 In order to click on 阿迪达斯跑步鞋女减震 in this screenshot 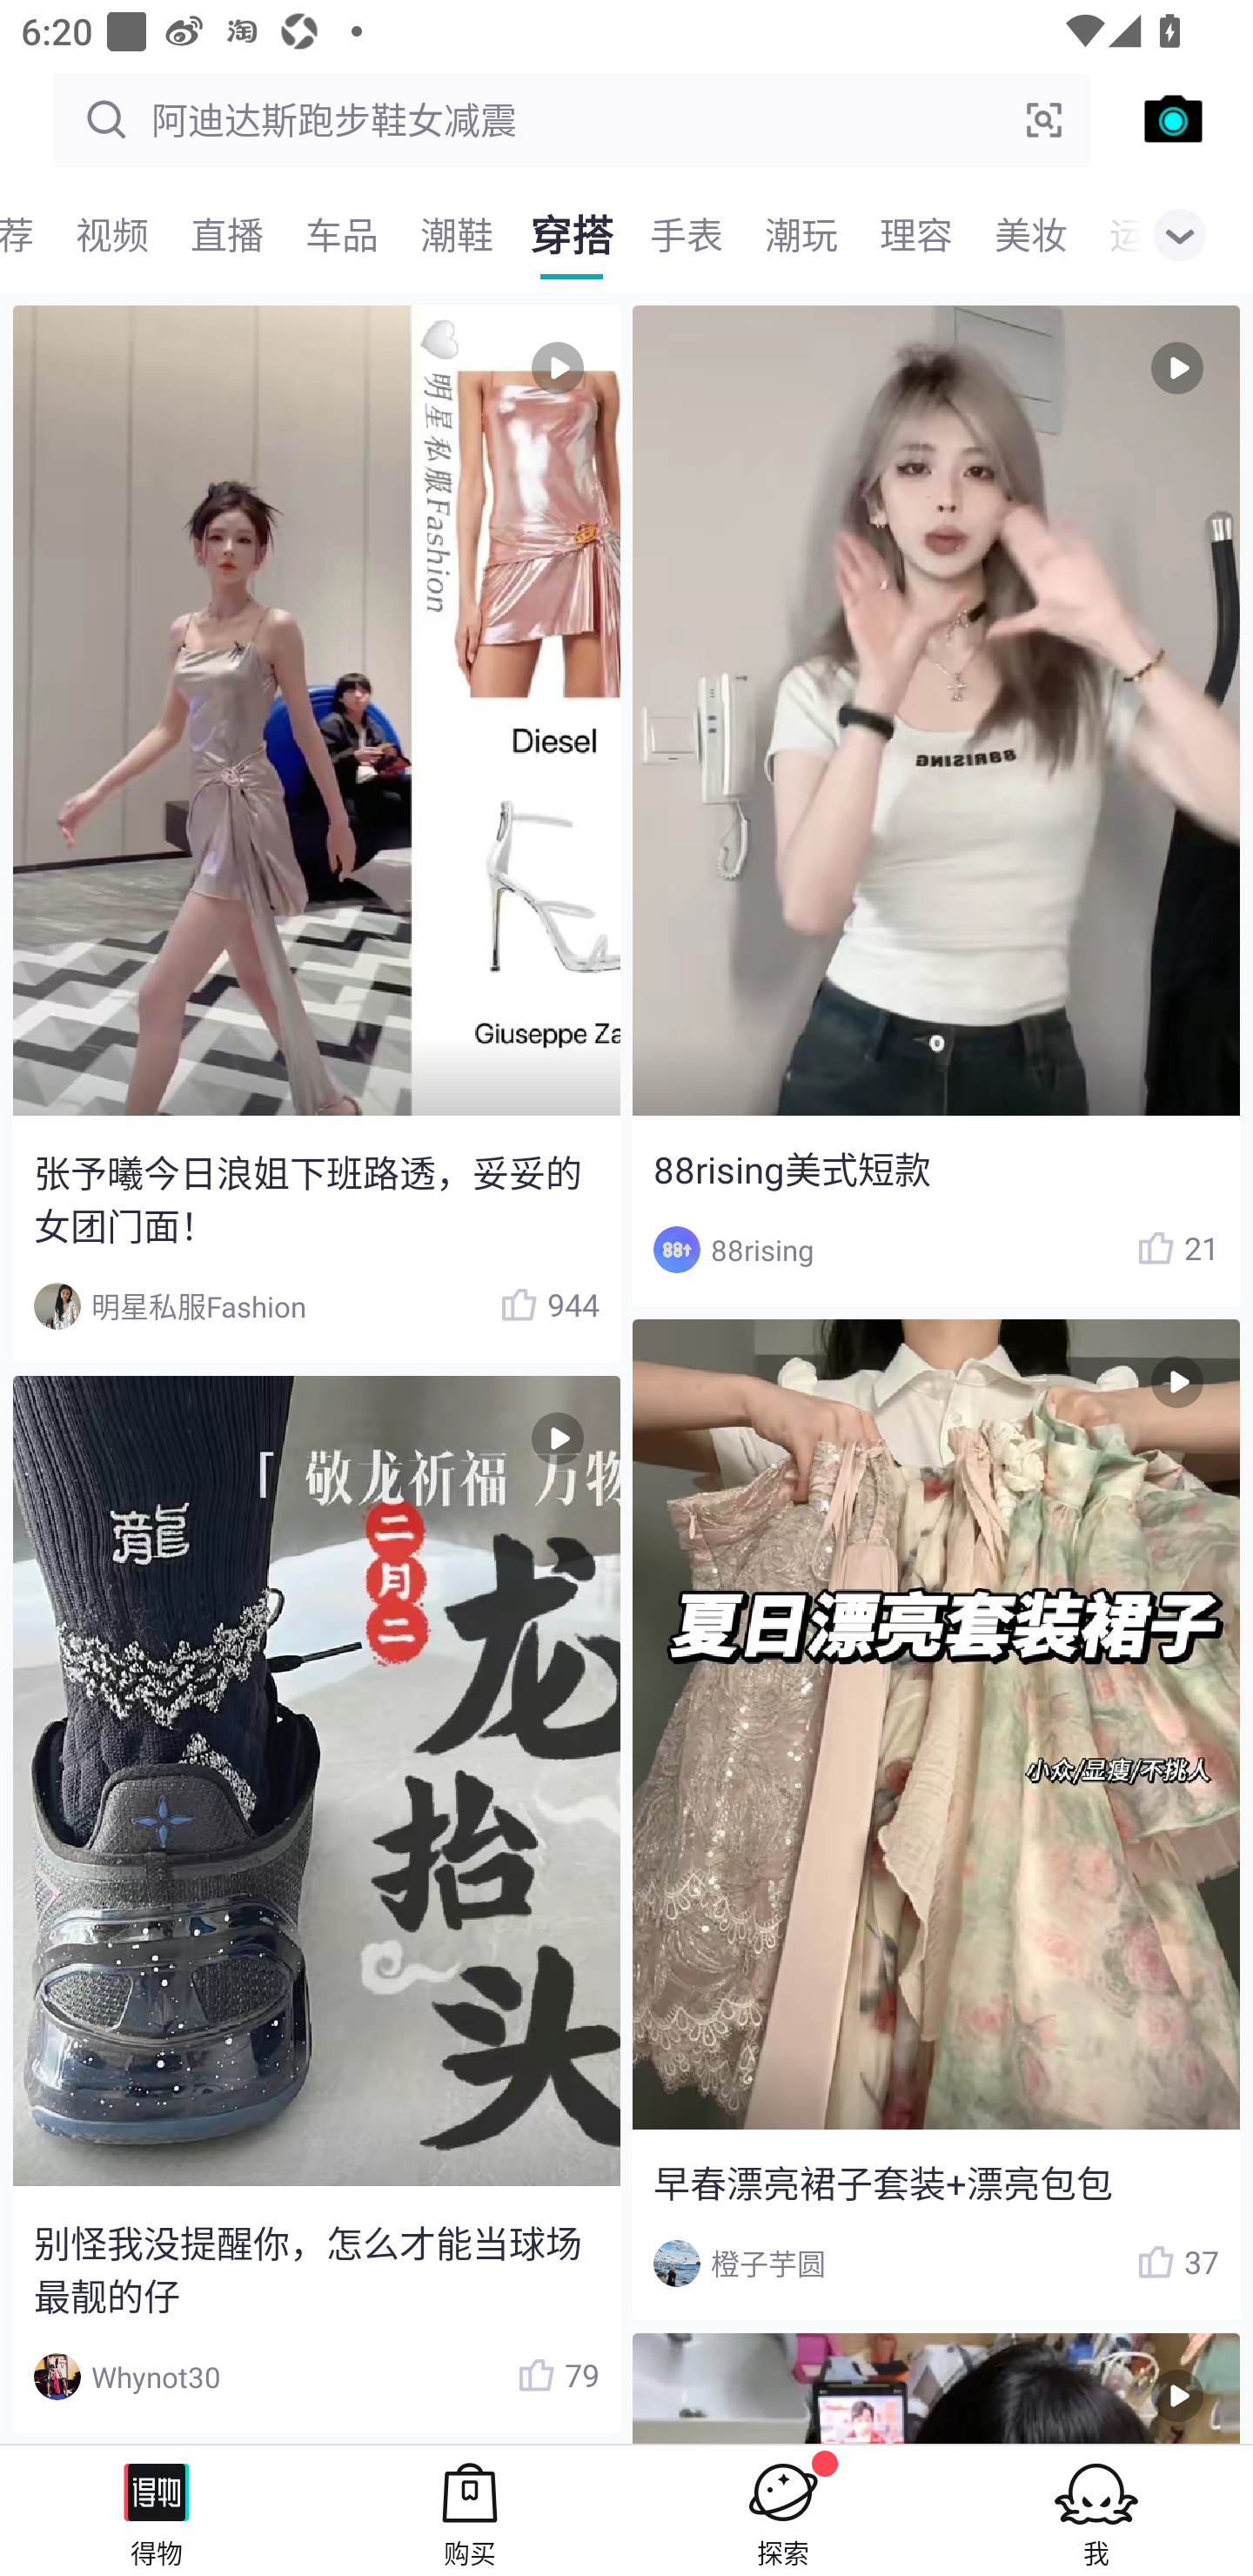, I will do `click(572, 120)`.